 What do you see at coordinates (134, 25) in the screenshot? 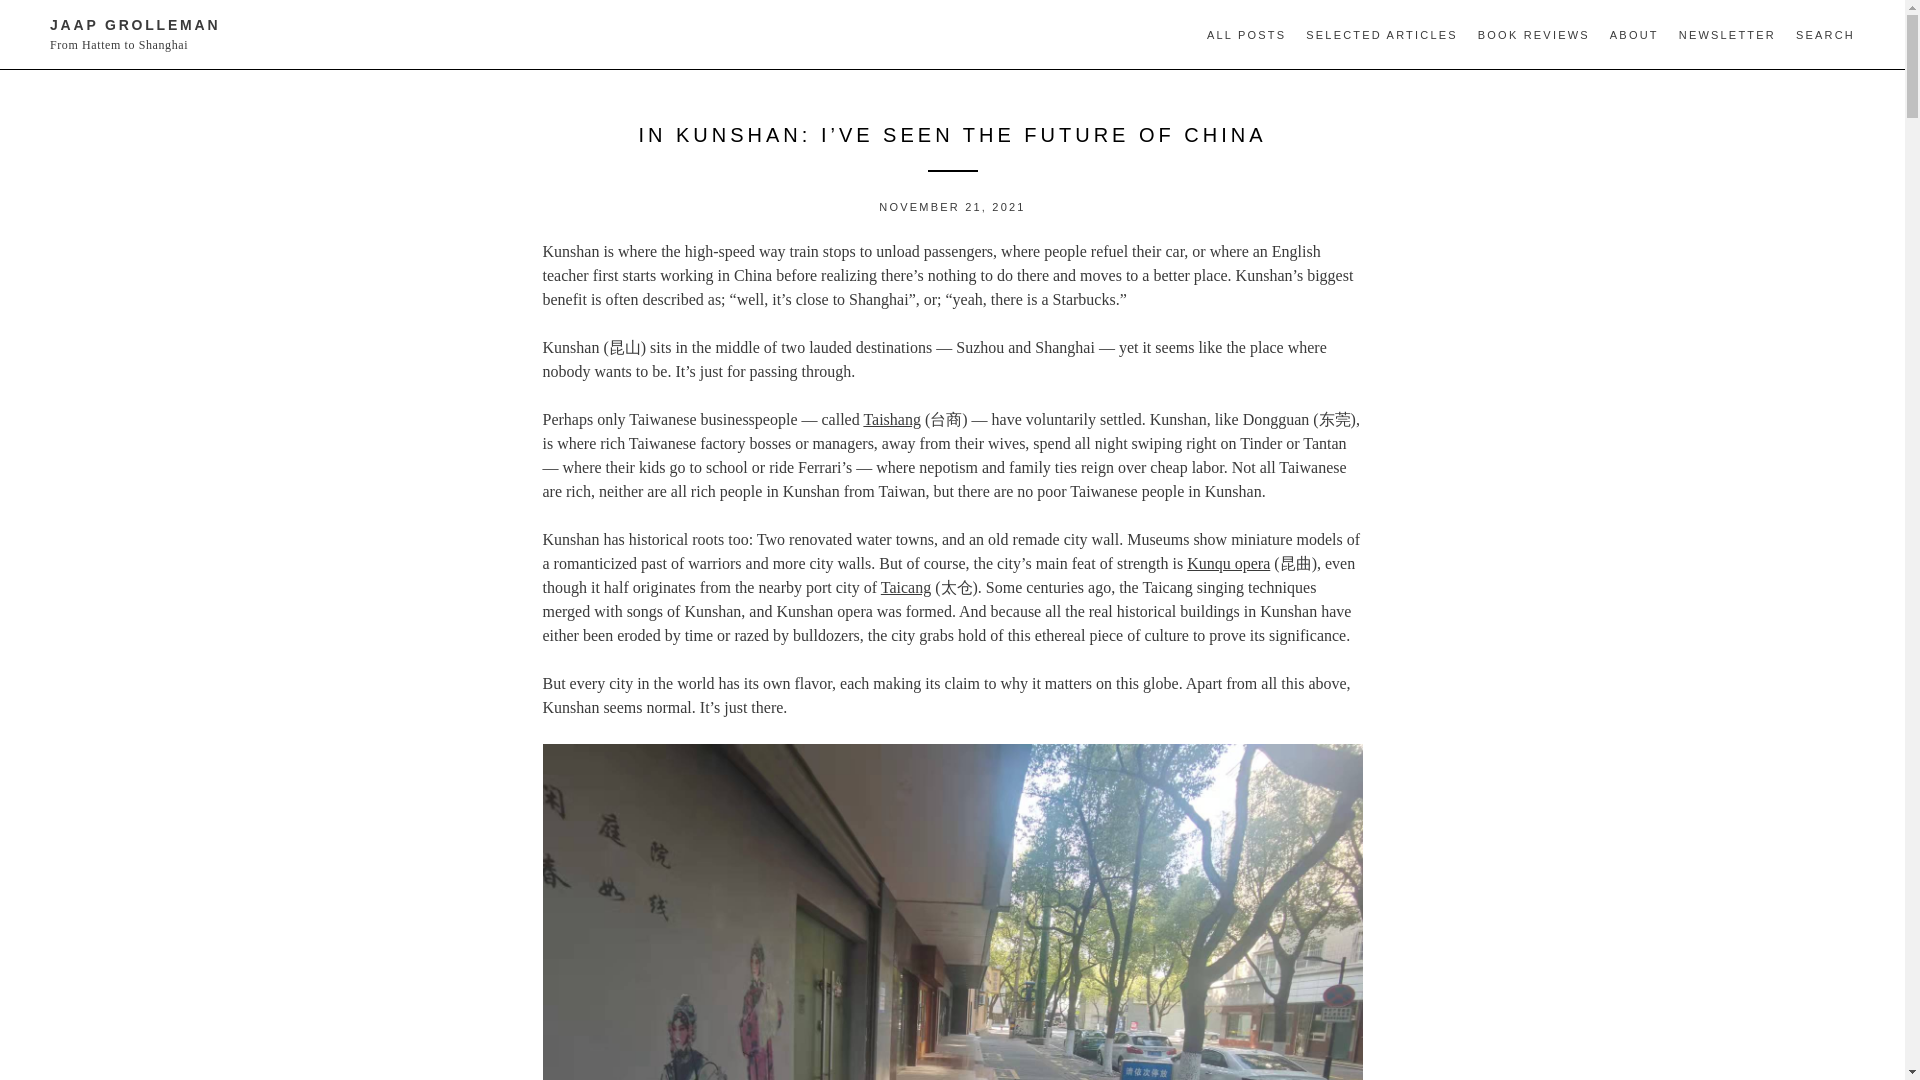
I see `JAAP GROLLEMAN` at bounding box center [134, 25].